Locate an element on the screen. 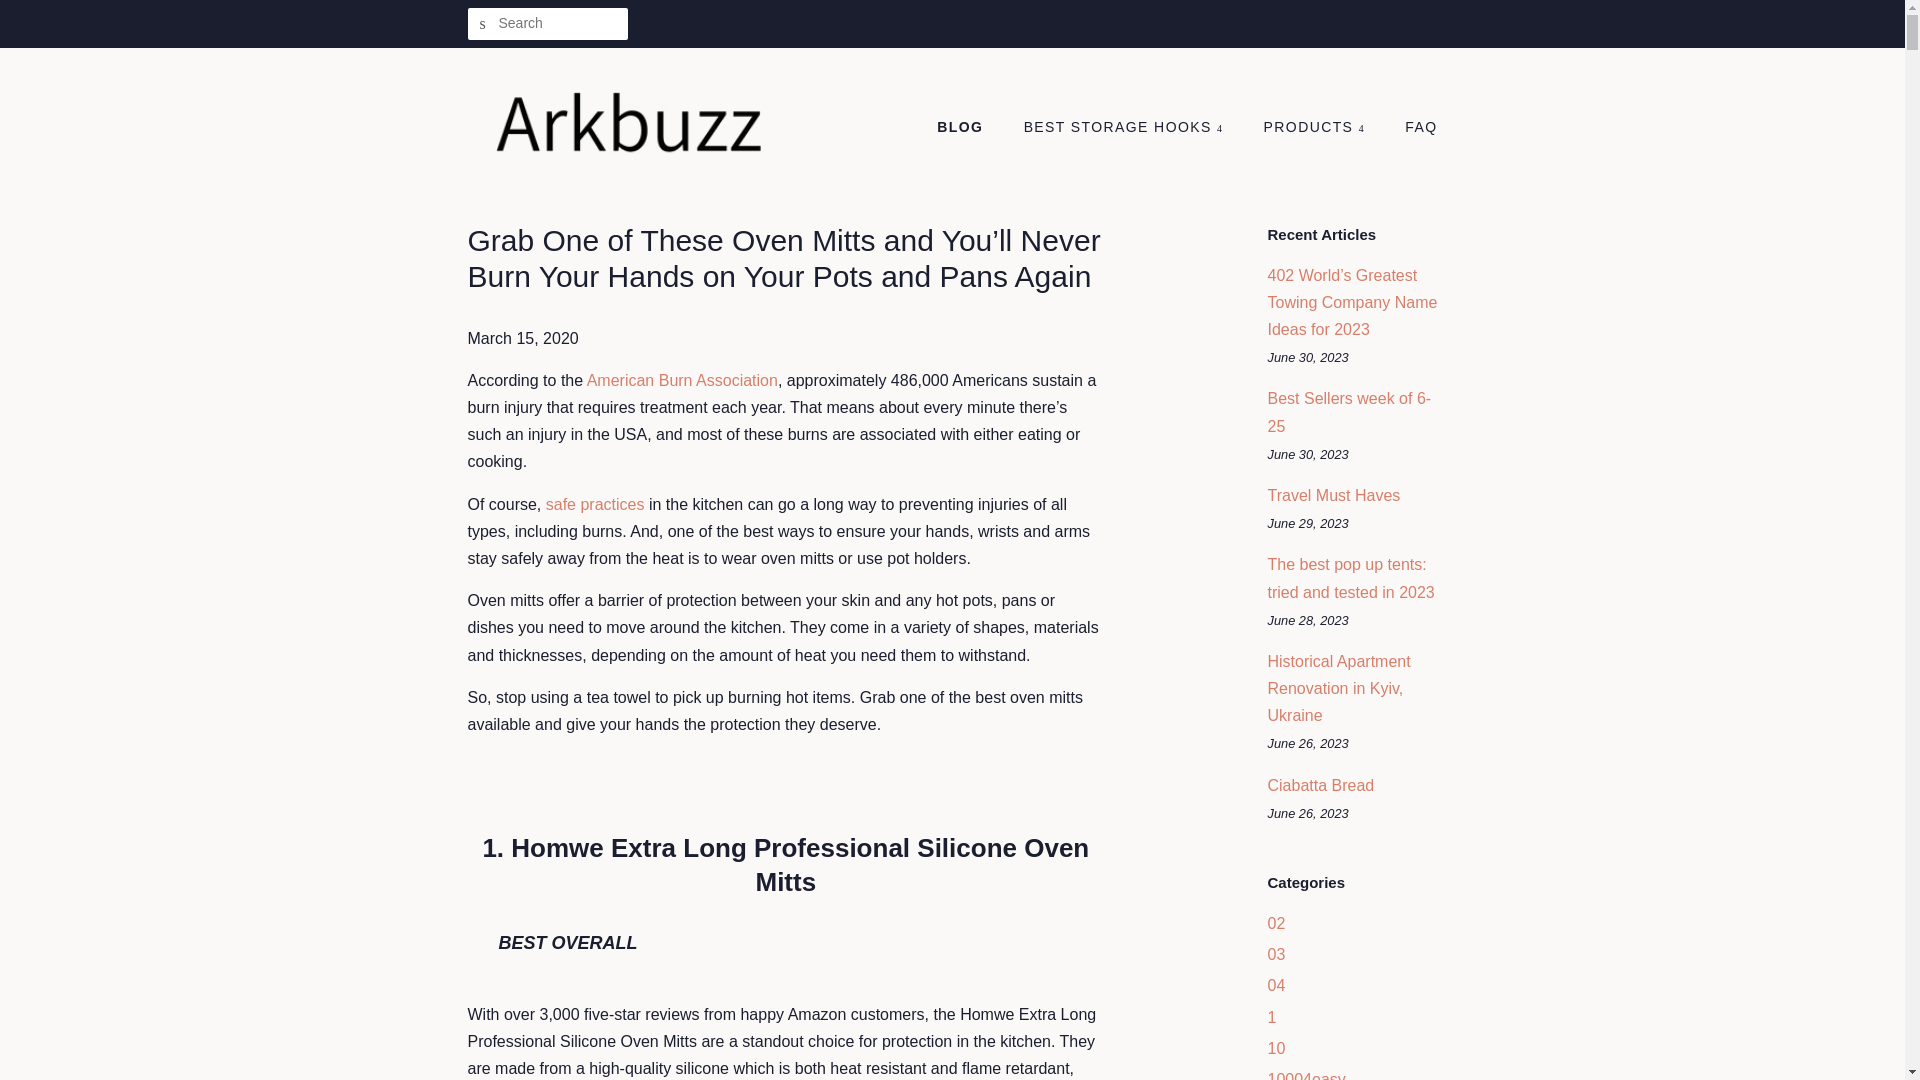 Image resolution: width=1920 pixels, height=1080 pixels. PRODUCTS is located at coordinates (1316, 128).